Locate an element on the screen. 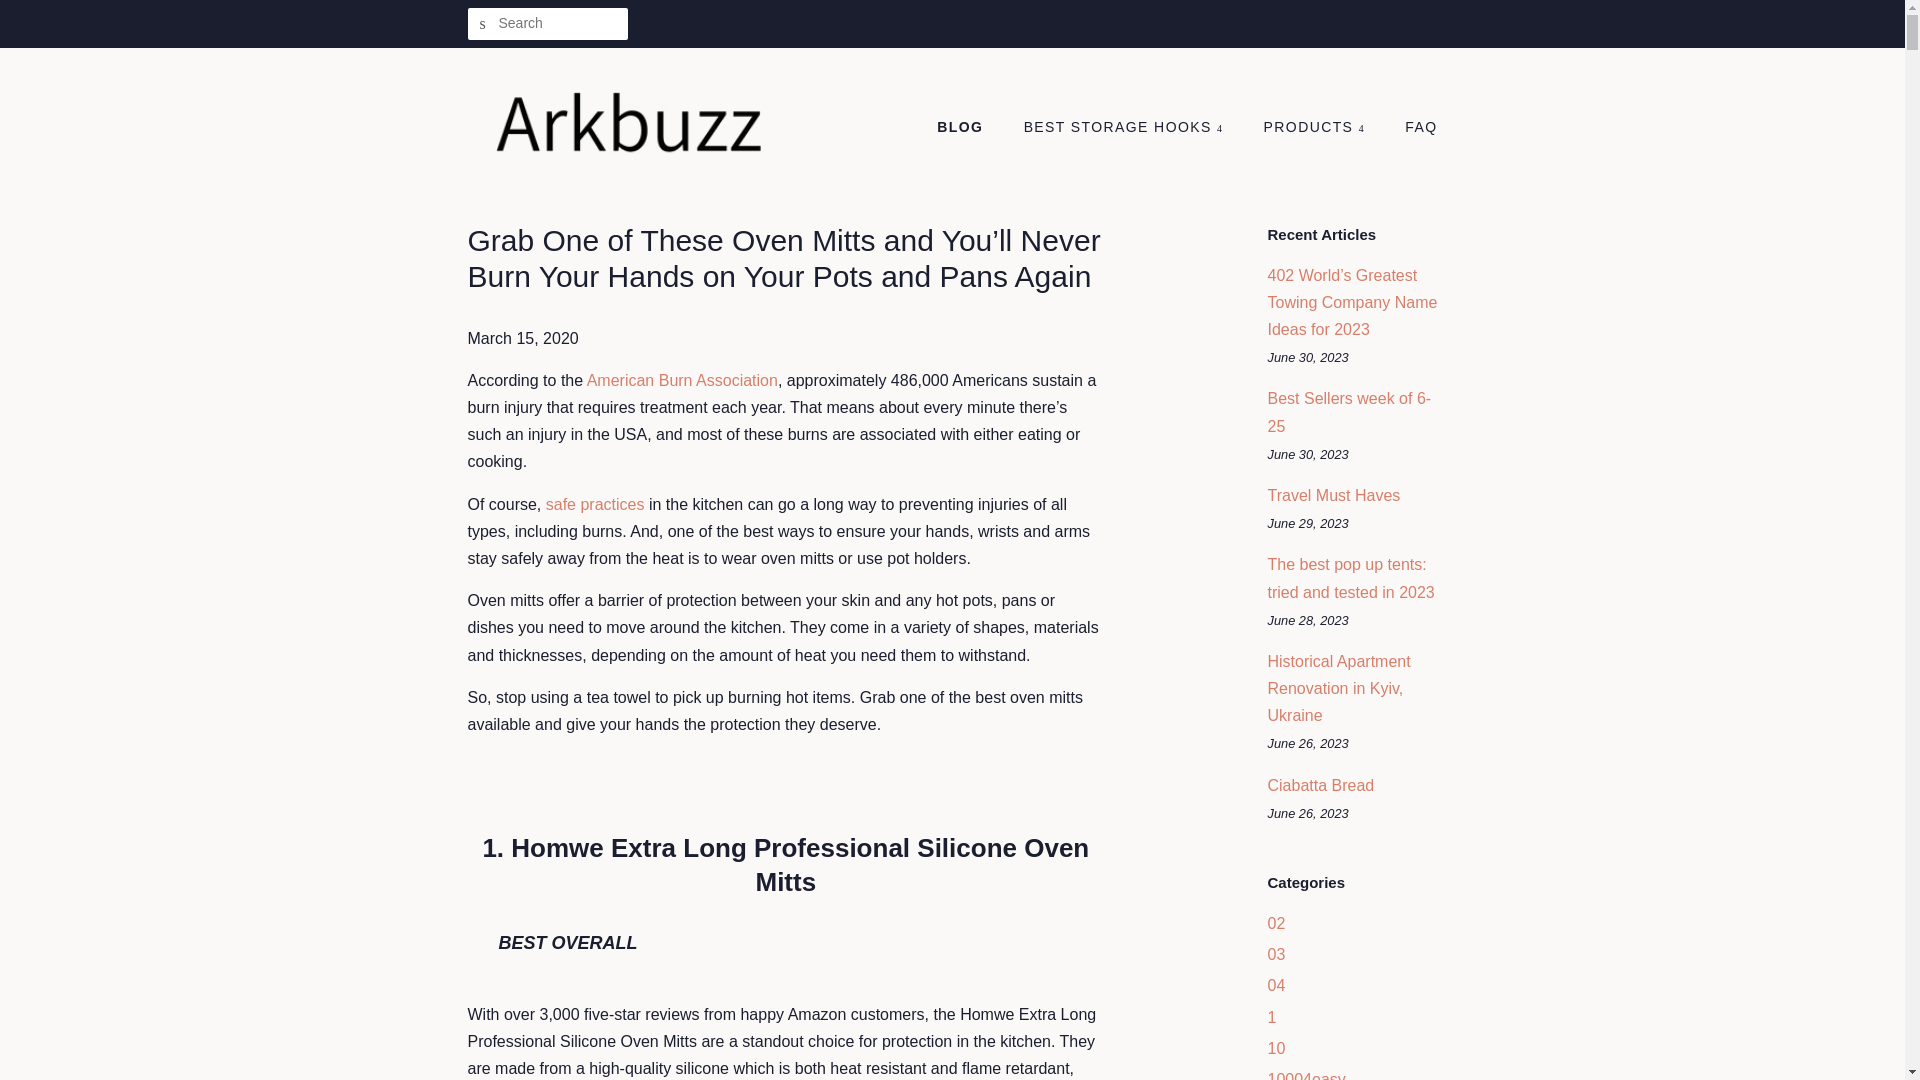 Image resolution: width=1920 pixels, height=1080 pixels. PRODUCTS is located at coordinates (1316, 128).